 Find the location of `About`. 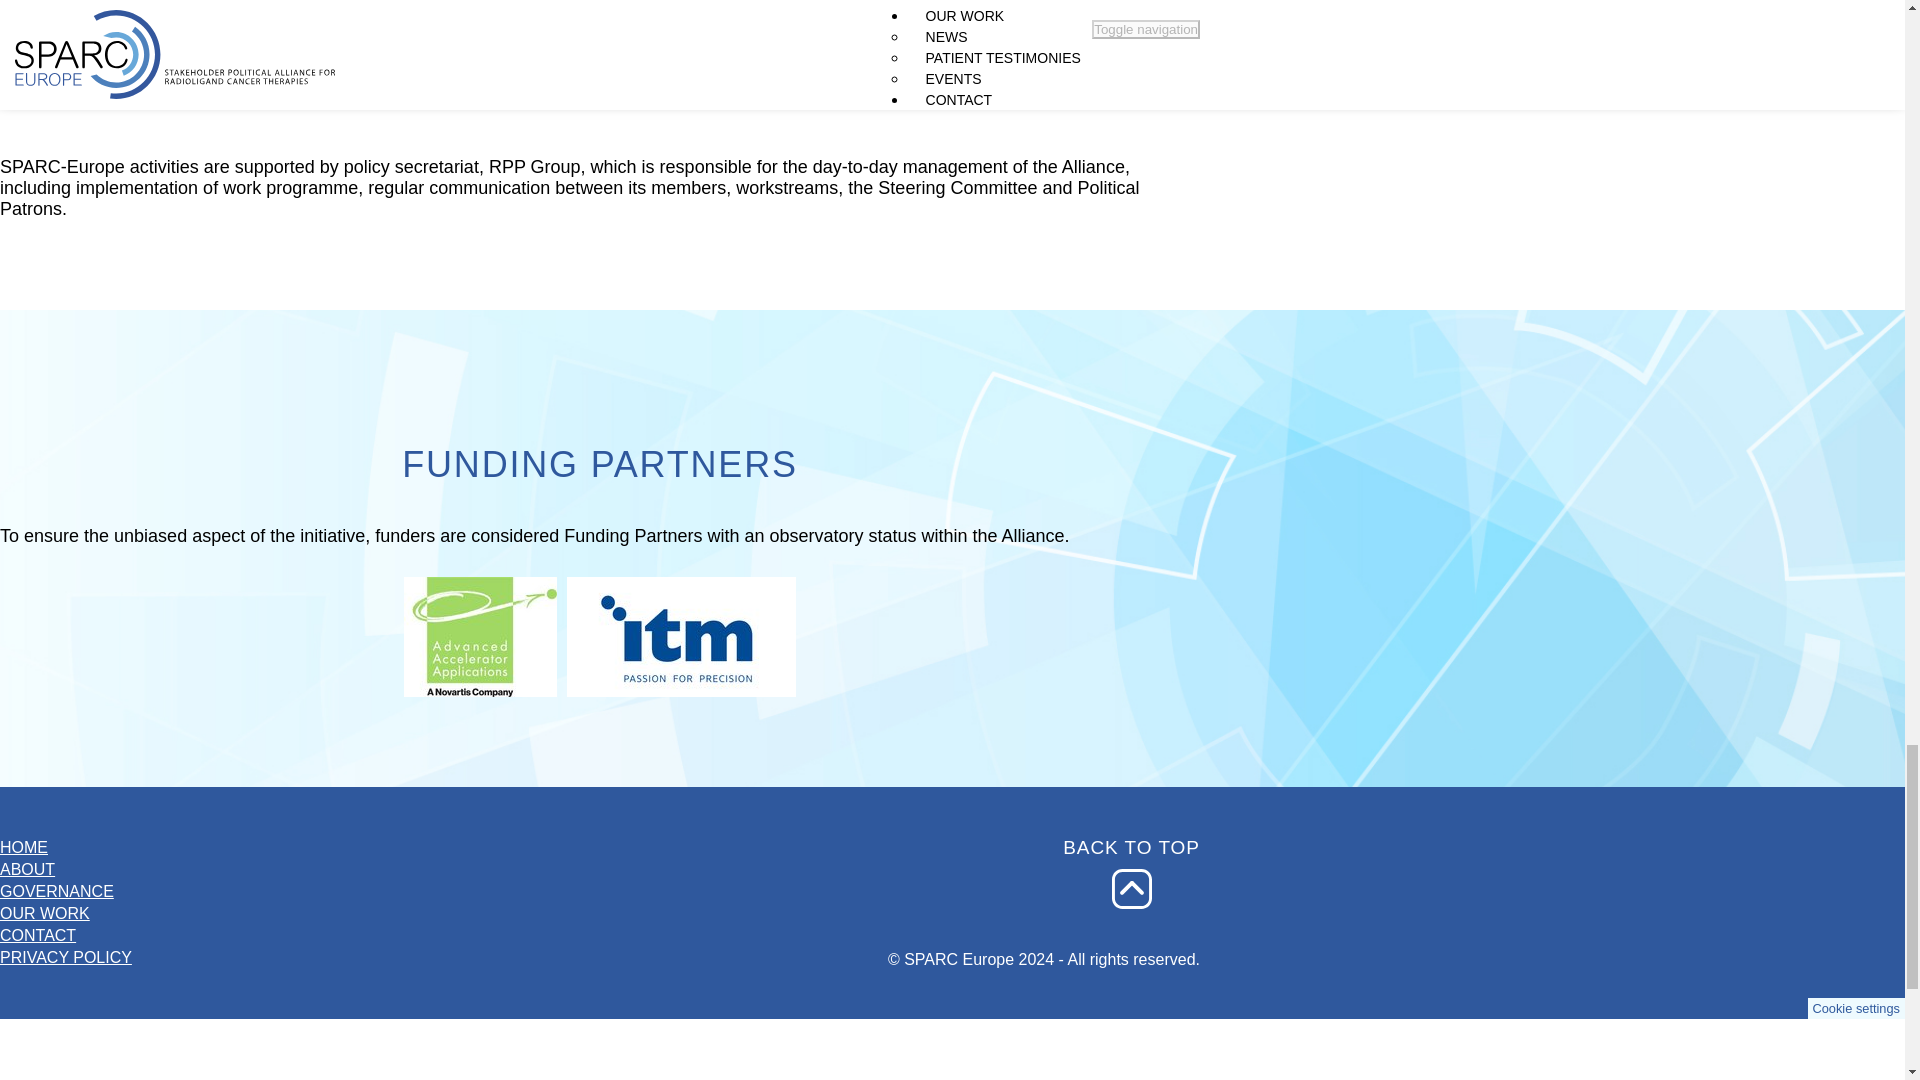

About is located at coordinates (66, 870).